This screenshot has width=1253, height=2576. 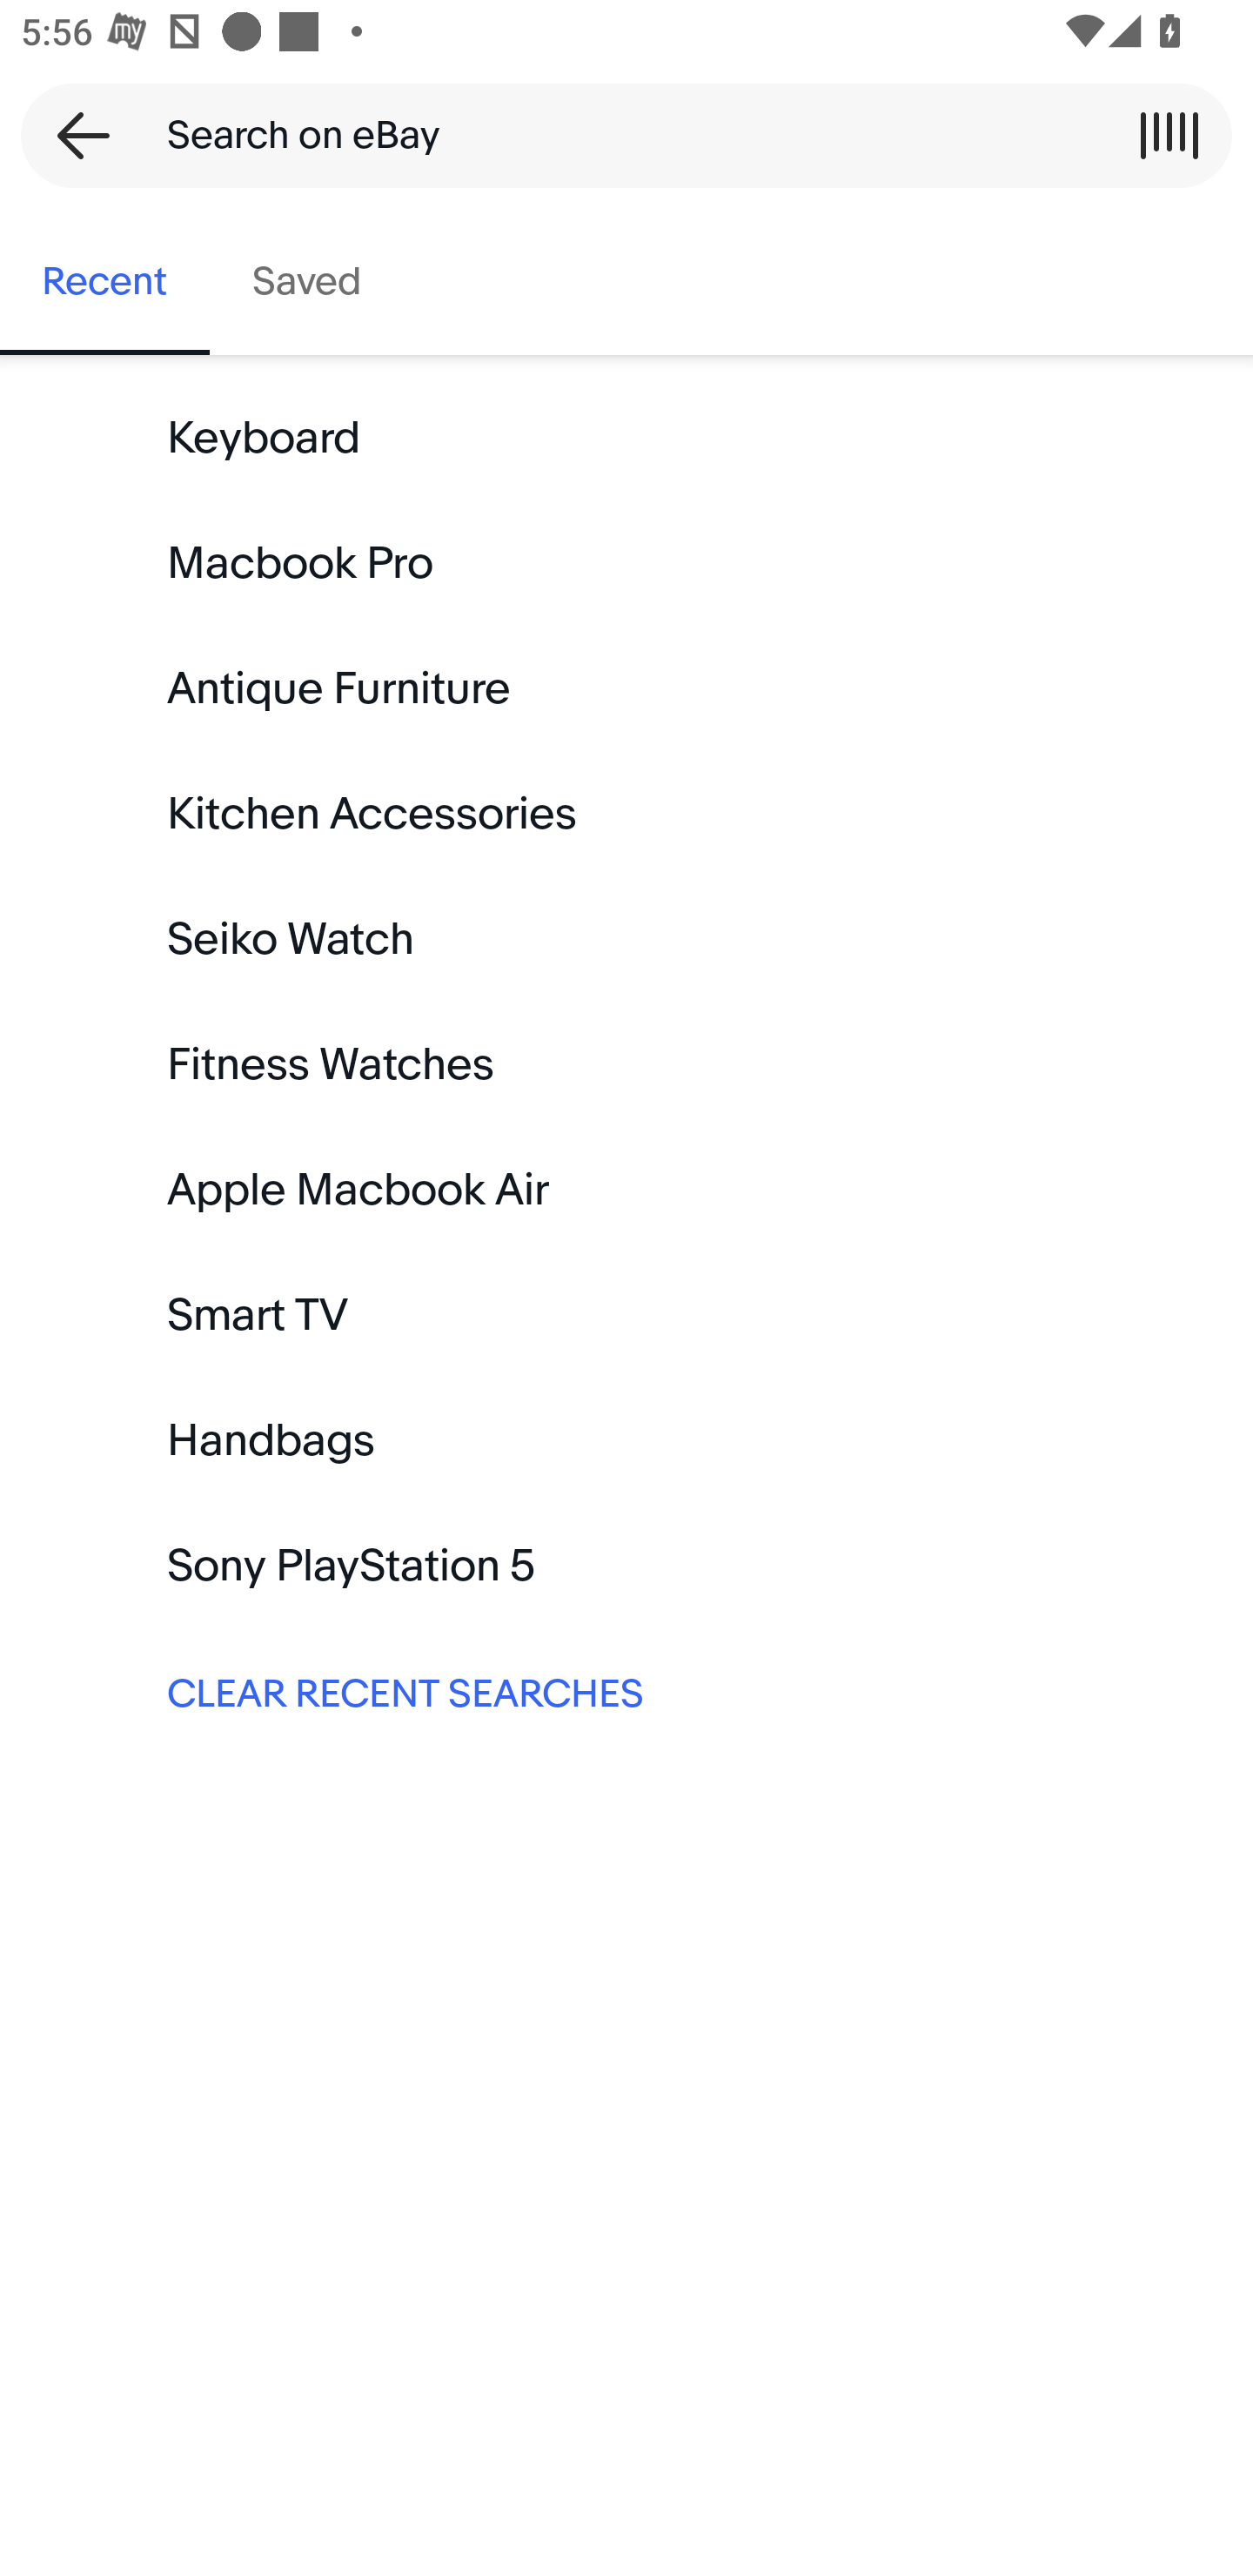 I want to click on Search on eBay, so click(x=616, y=135).